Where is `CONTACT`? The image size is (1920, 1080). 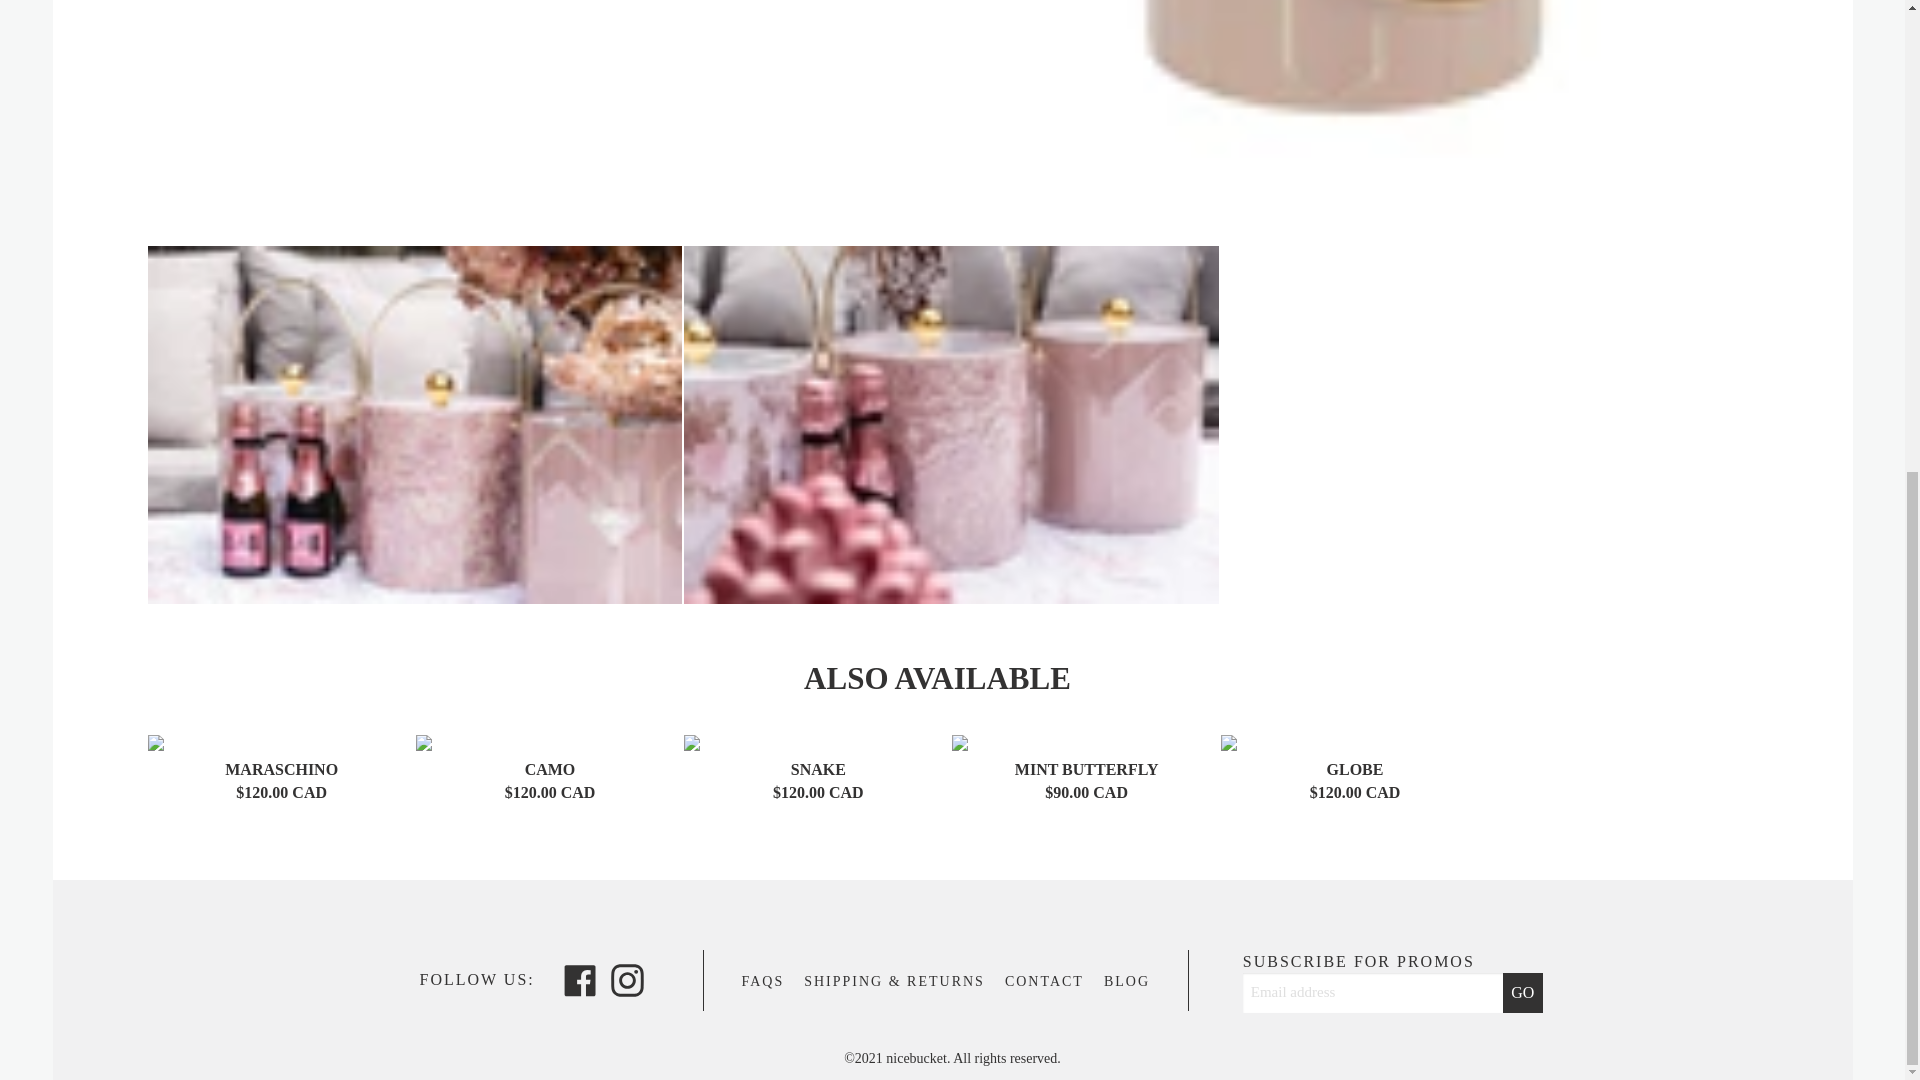 CONTACT is located at coordinates (1044, 982).